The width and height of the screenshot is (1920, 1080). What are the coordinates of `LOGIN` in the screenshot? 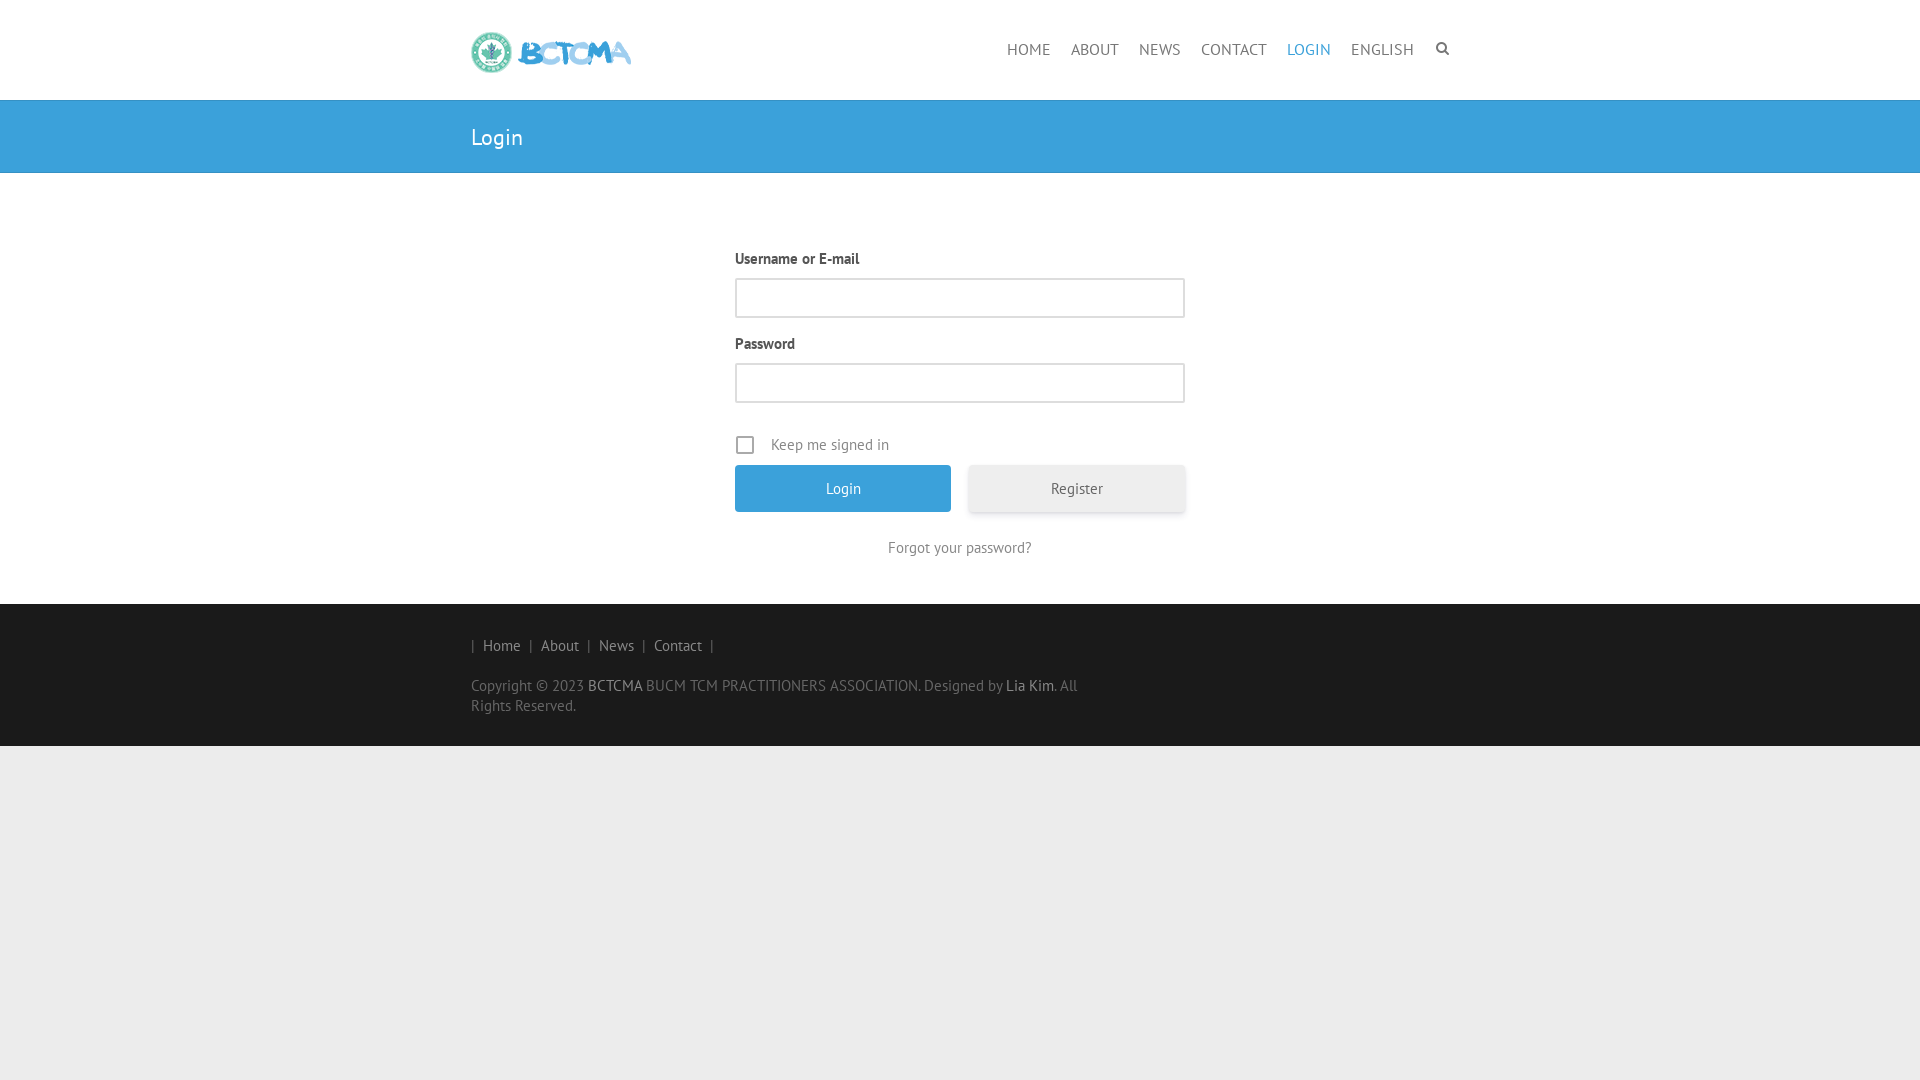 It's located at (1309, 50).